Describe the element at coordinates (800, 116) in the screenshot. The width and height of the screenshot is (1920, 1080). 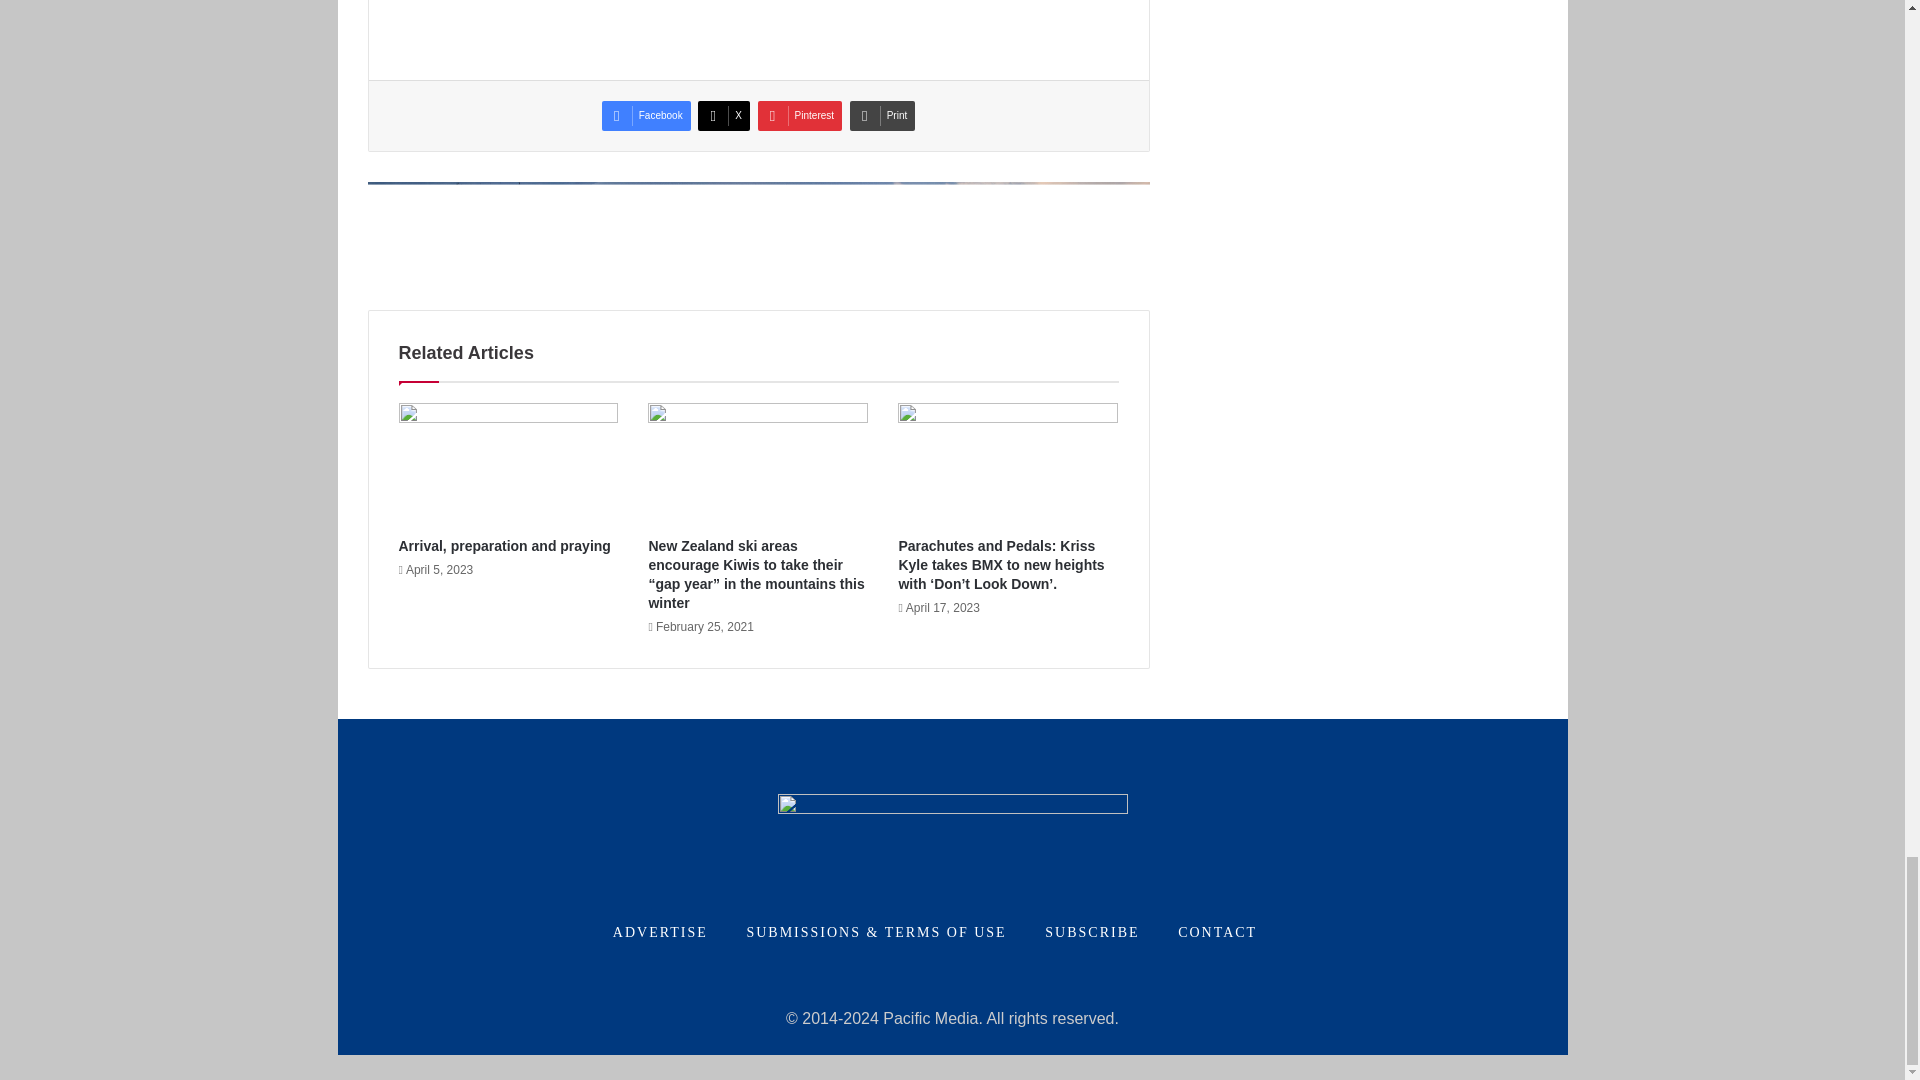
I see `Pinterest` at that location.